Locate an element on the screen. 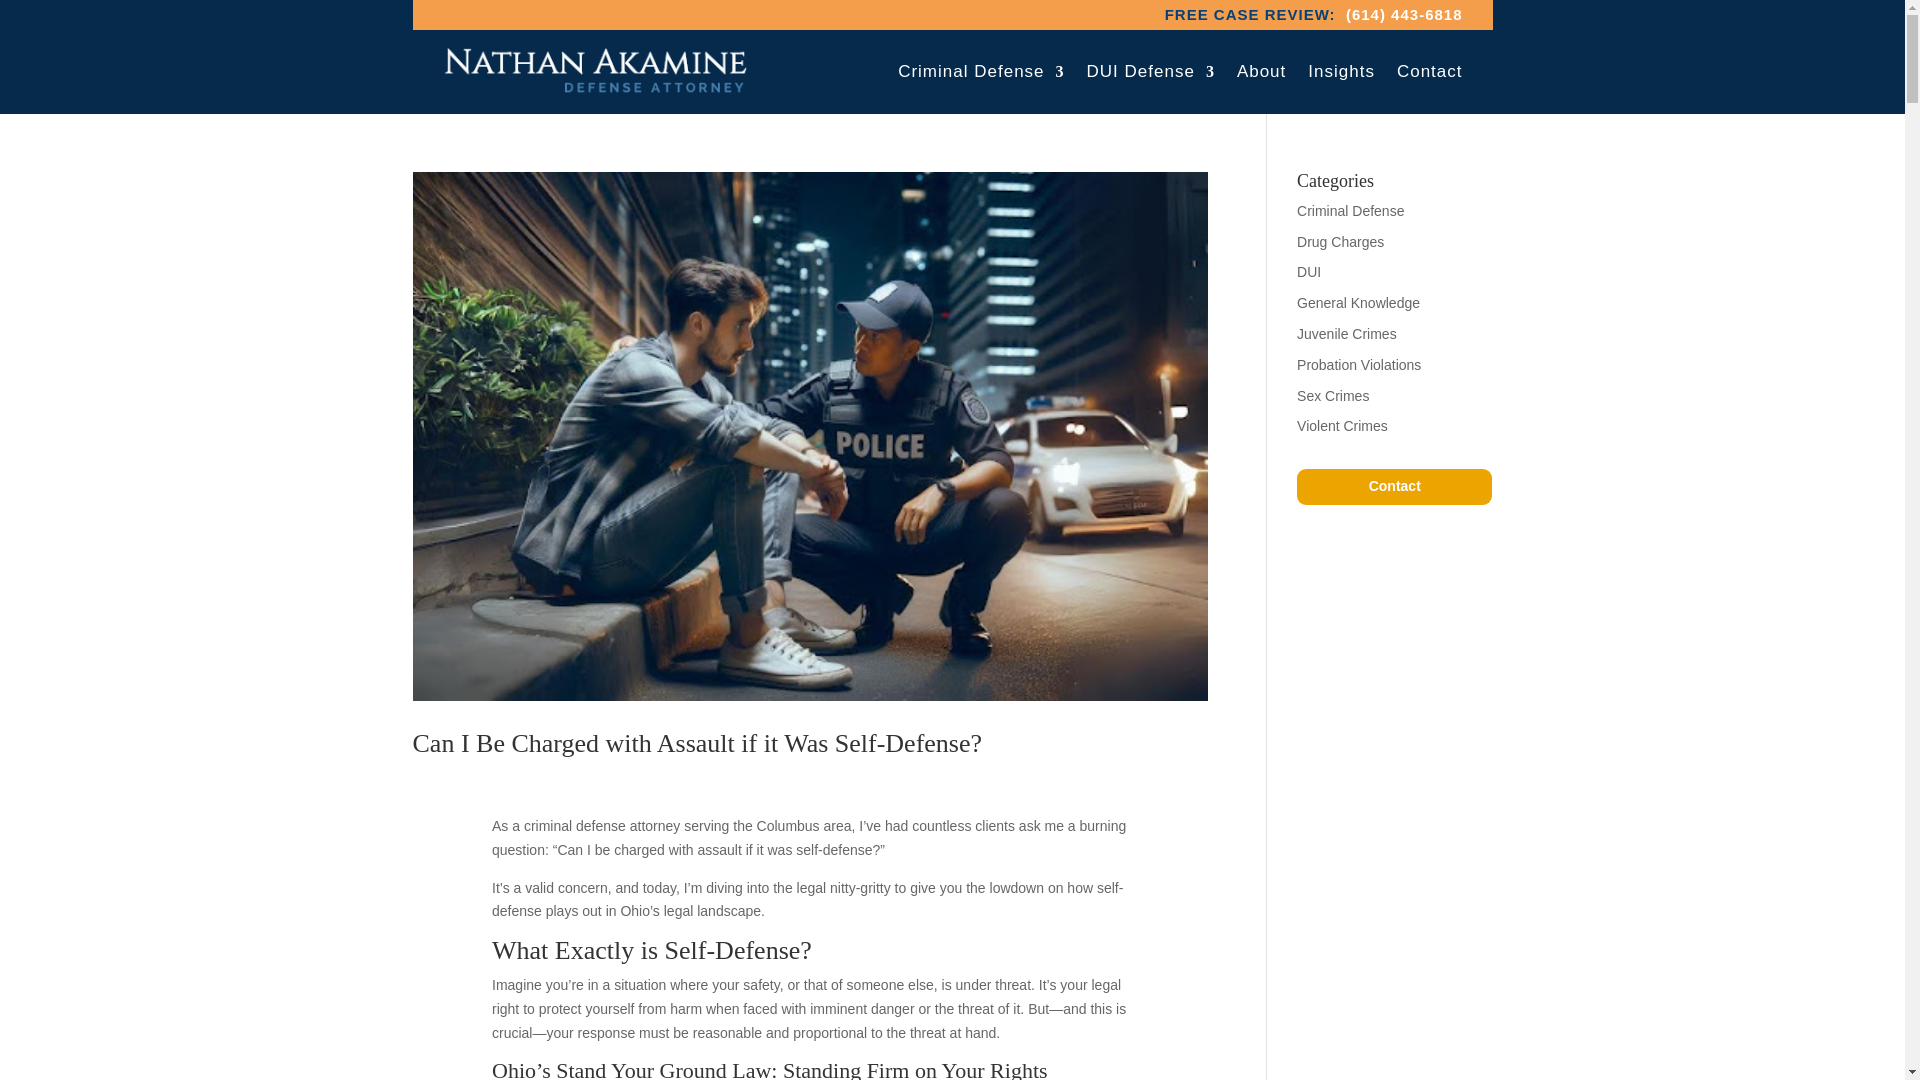  Insights is located at coordinates (1340, 72).